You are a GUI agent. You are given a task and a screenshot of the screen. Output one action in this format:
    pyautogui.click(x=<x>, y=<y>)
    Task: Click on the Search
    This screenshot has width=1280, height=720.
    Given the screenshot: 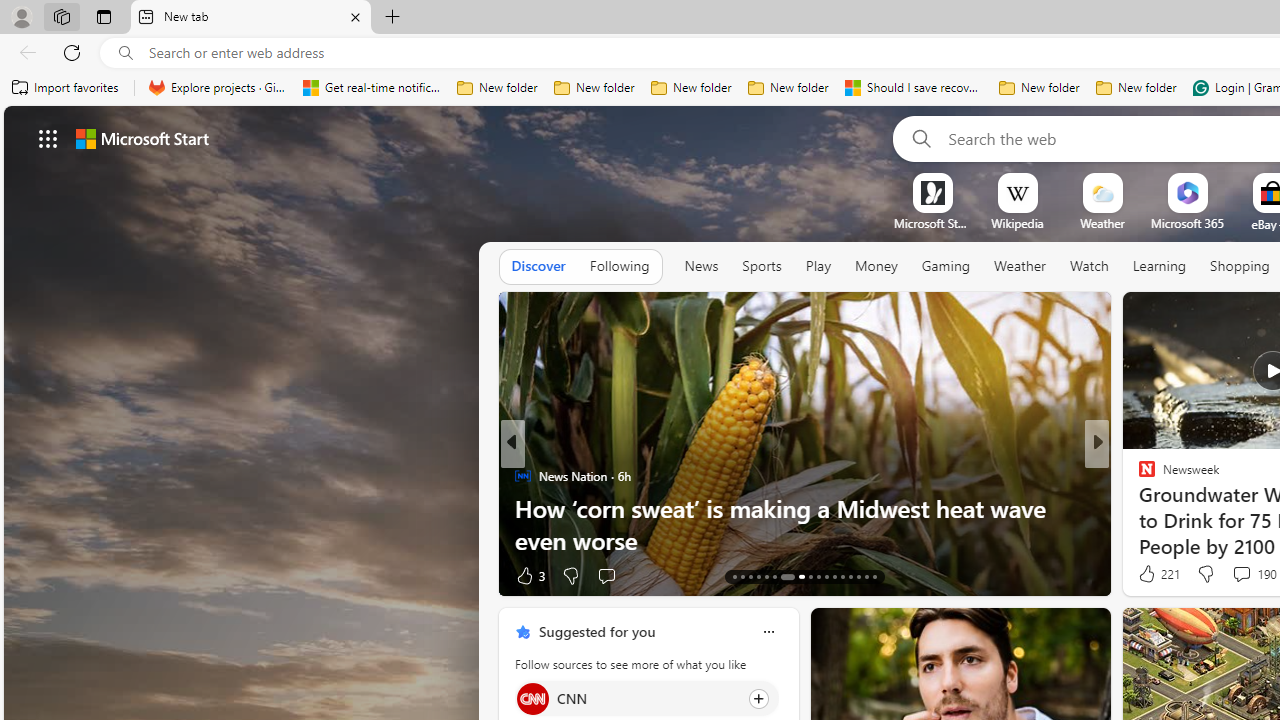 What is the action you would take?
    pyautogui.click(x=918, y=138)
    